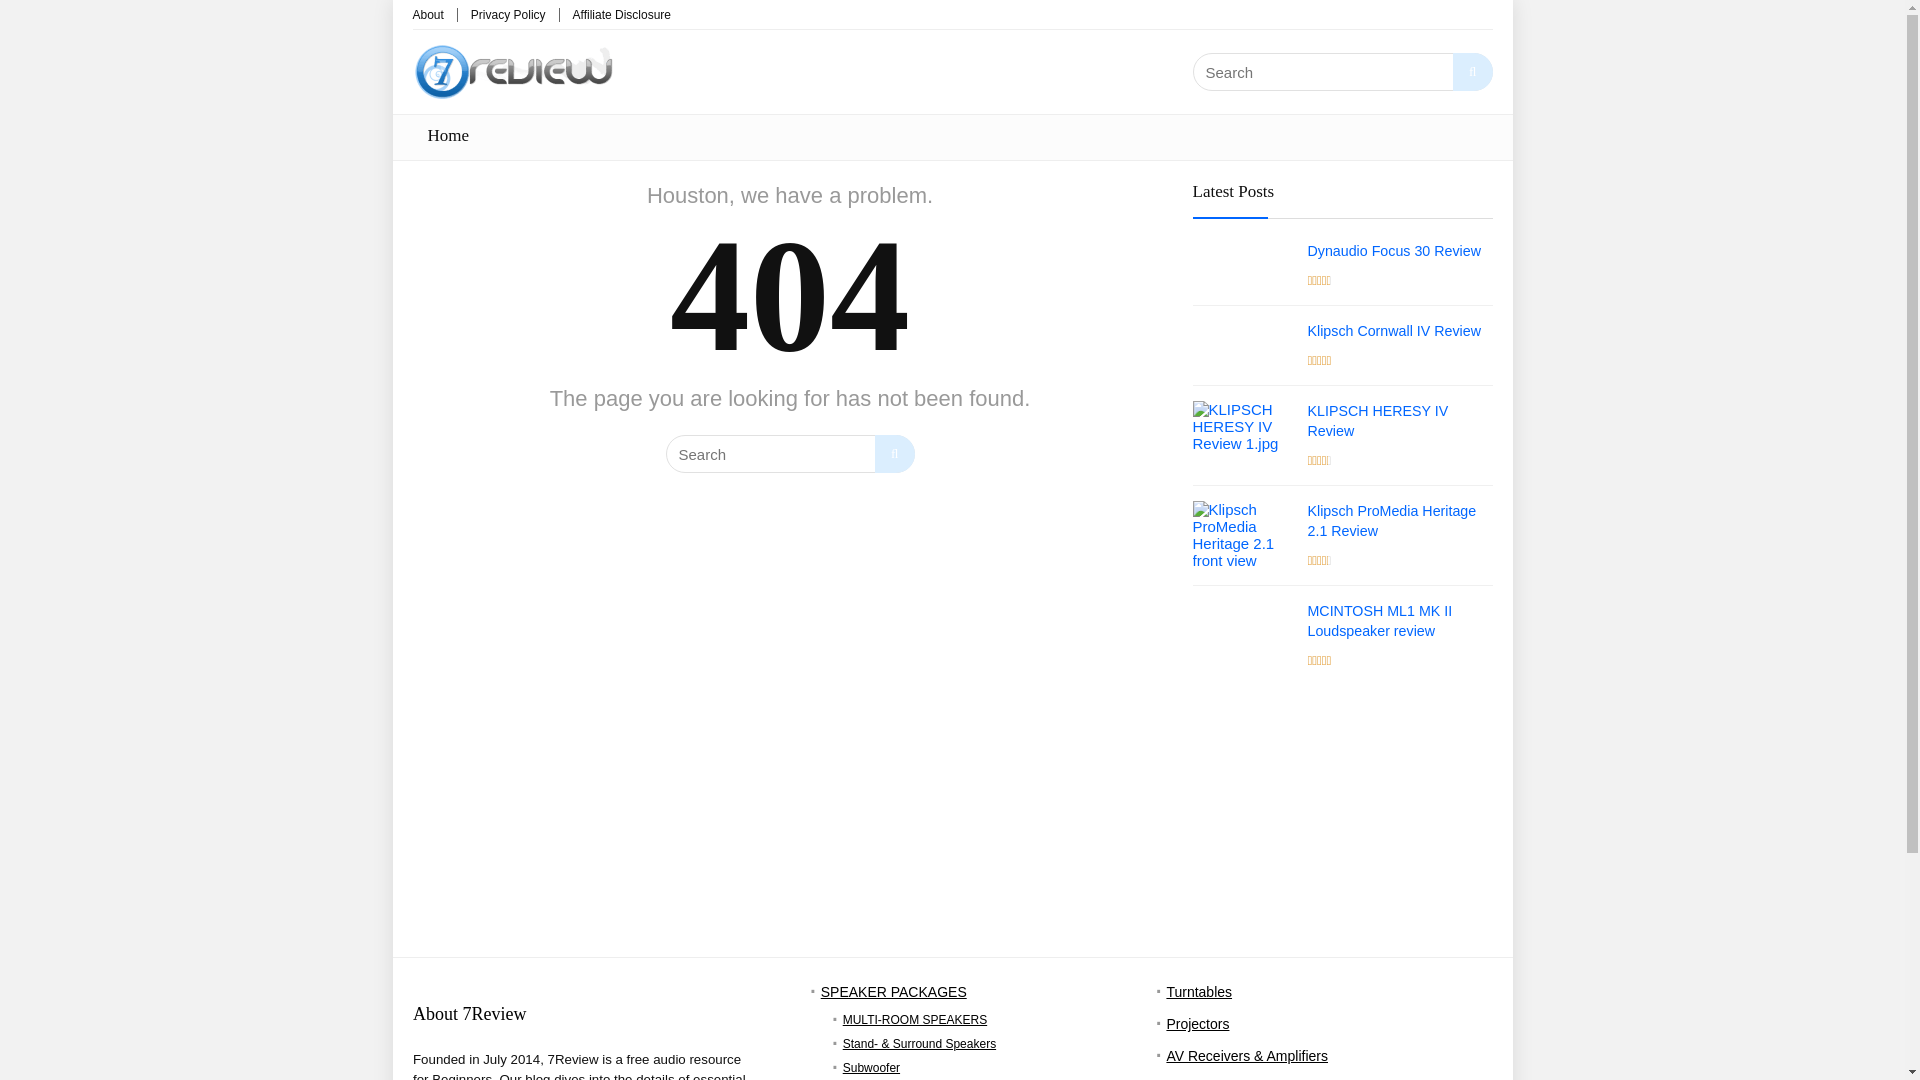 This screenshot has height=1080, width=1920. What do you see at coordinates (428, 14) in the screenshot?
I see `About` at bounding box center [428, 14].